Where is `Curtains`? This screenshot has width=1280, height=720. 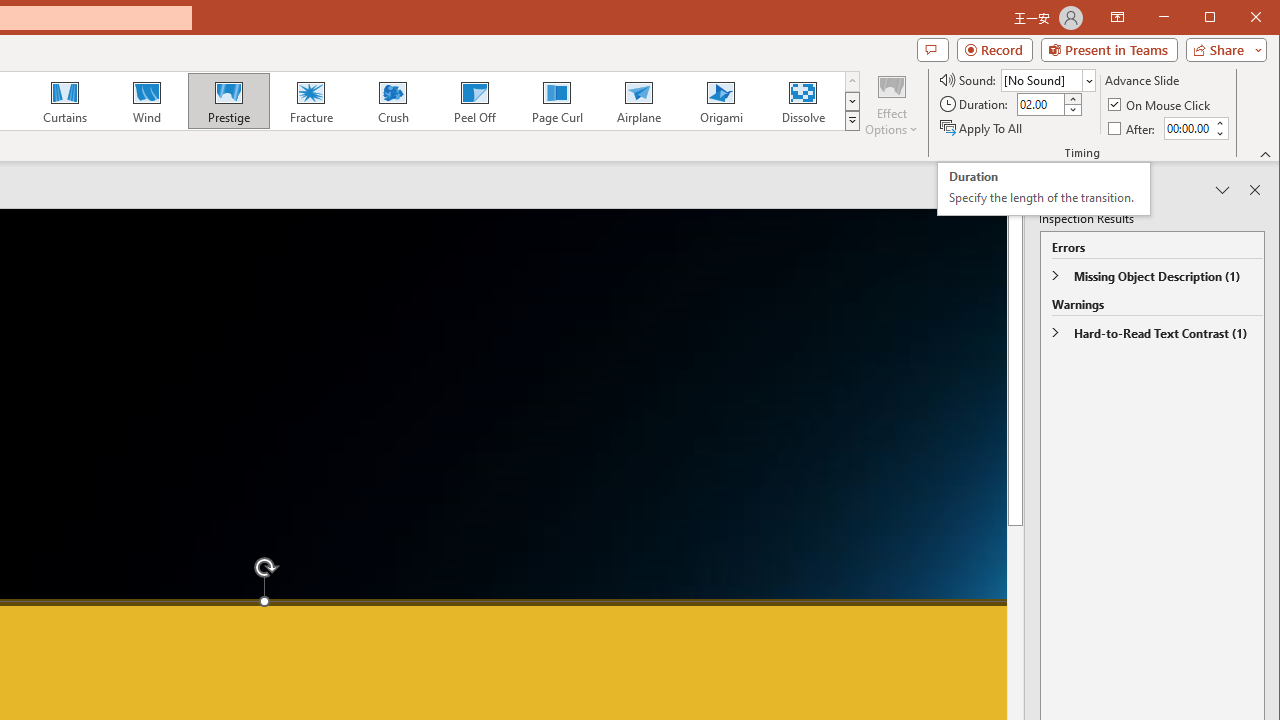 Curtains is located at coordinates (65, 100).